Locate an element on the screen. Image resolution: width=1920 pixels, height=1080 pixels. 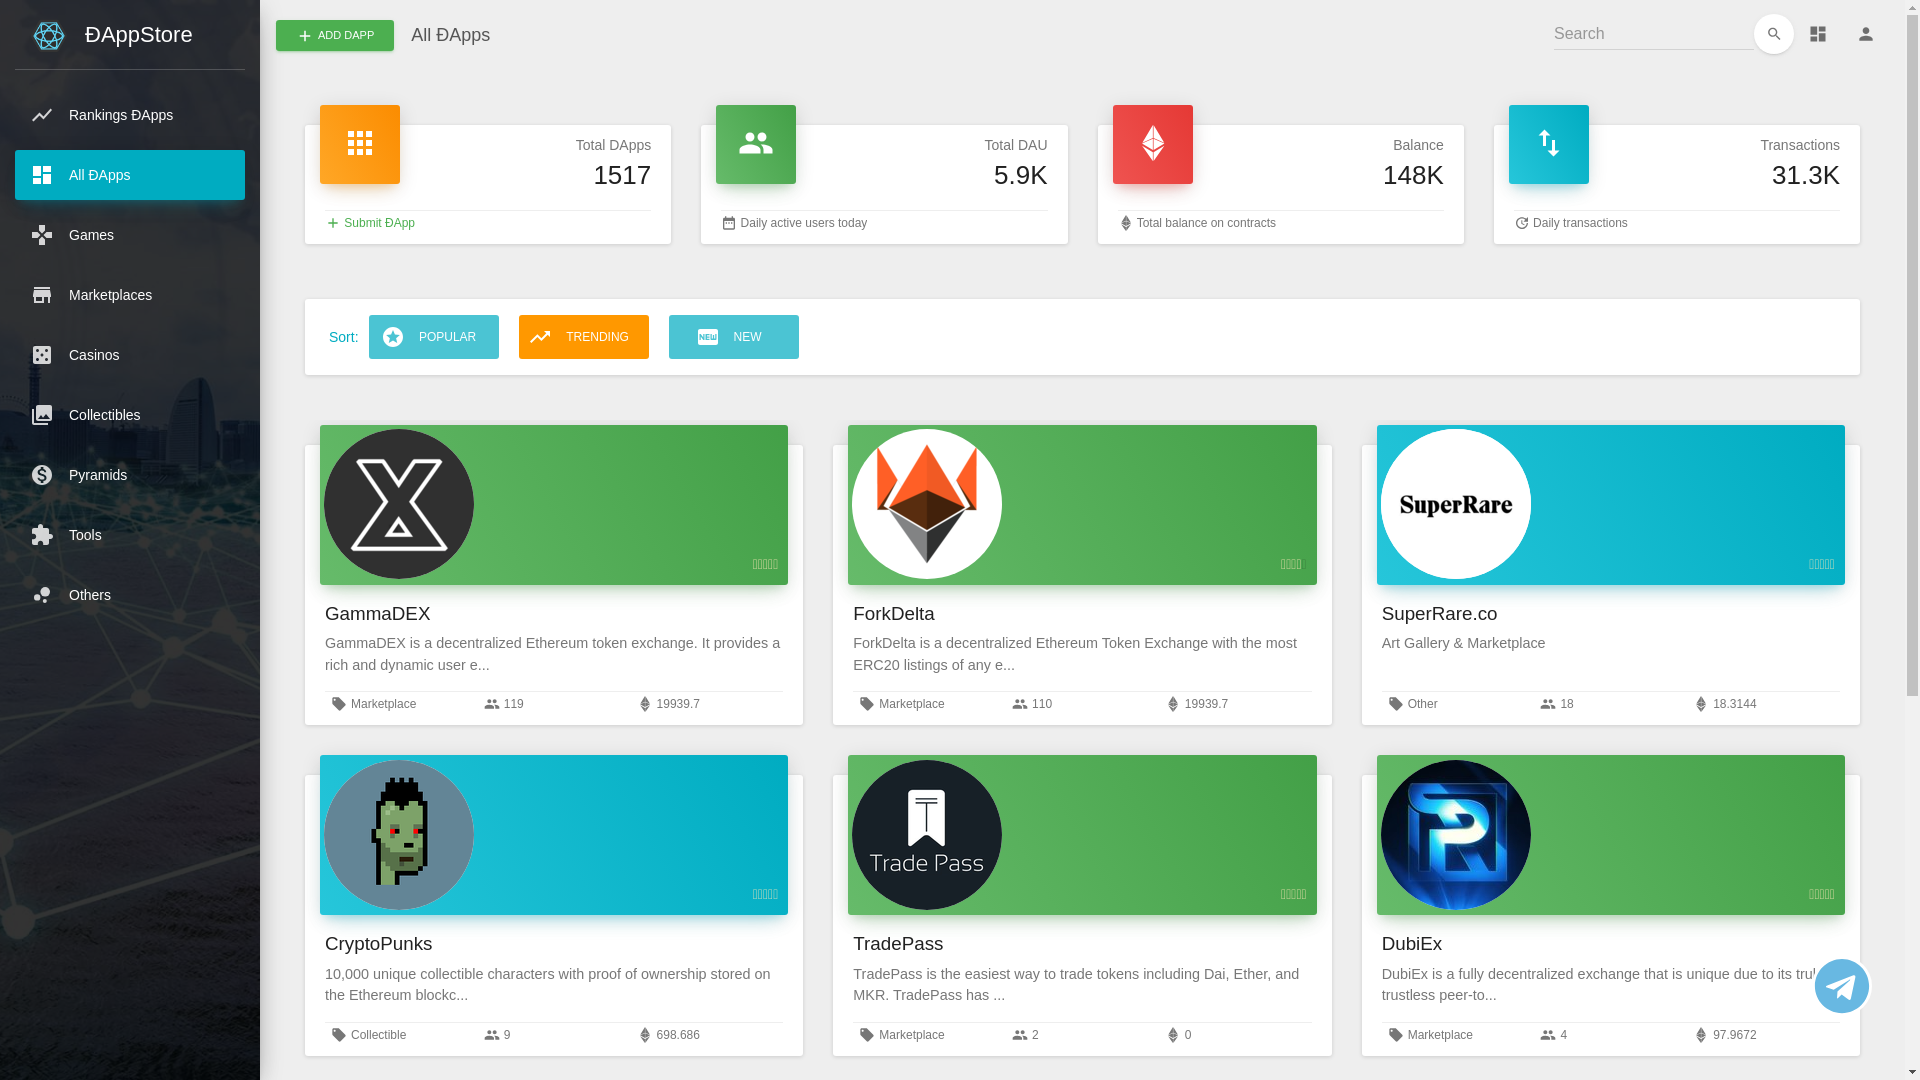
Tools is located at coordinates (130, 535).